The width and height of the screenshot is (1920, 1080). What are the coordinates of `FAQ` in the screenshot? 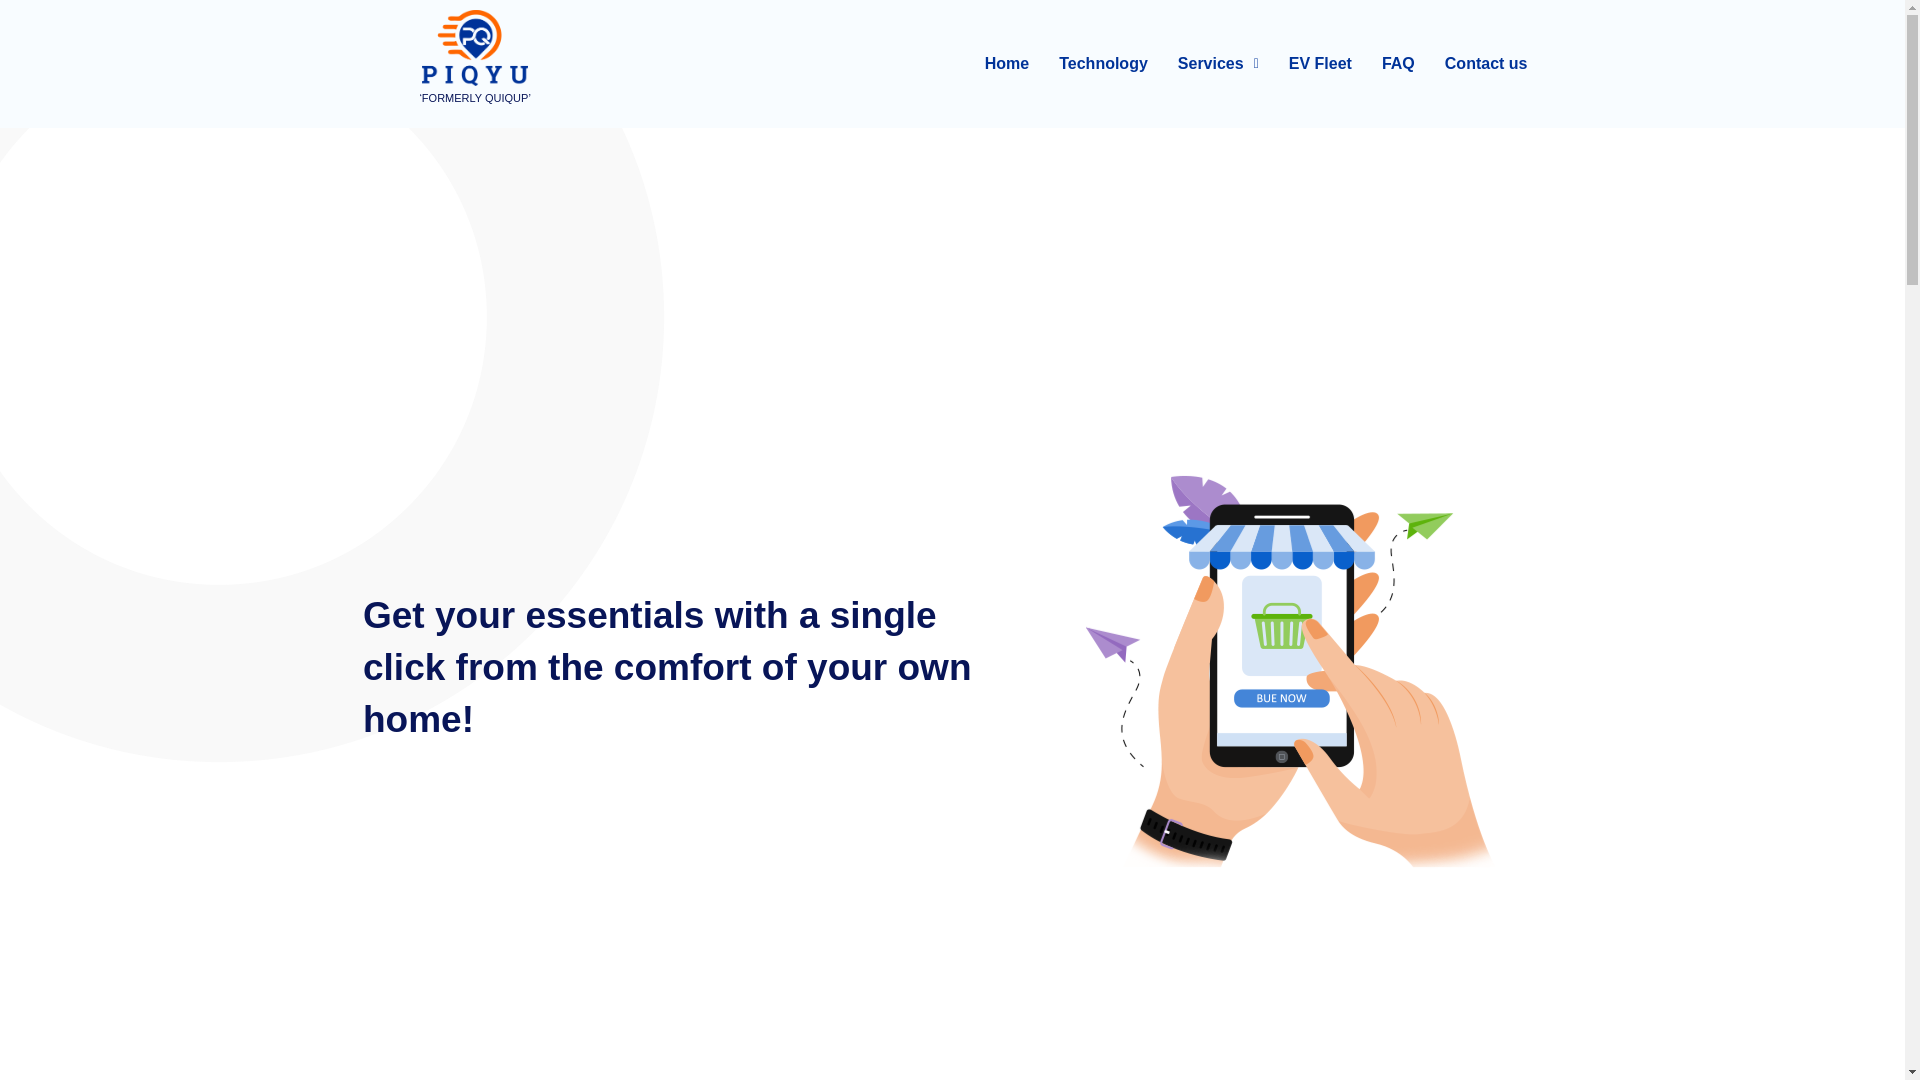 It's located at (1398, 64).